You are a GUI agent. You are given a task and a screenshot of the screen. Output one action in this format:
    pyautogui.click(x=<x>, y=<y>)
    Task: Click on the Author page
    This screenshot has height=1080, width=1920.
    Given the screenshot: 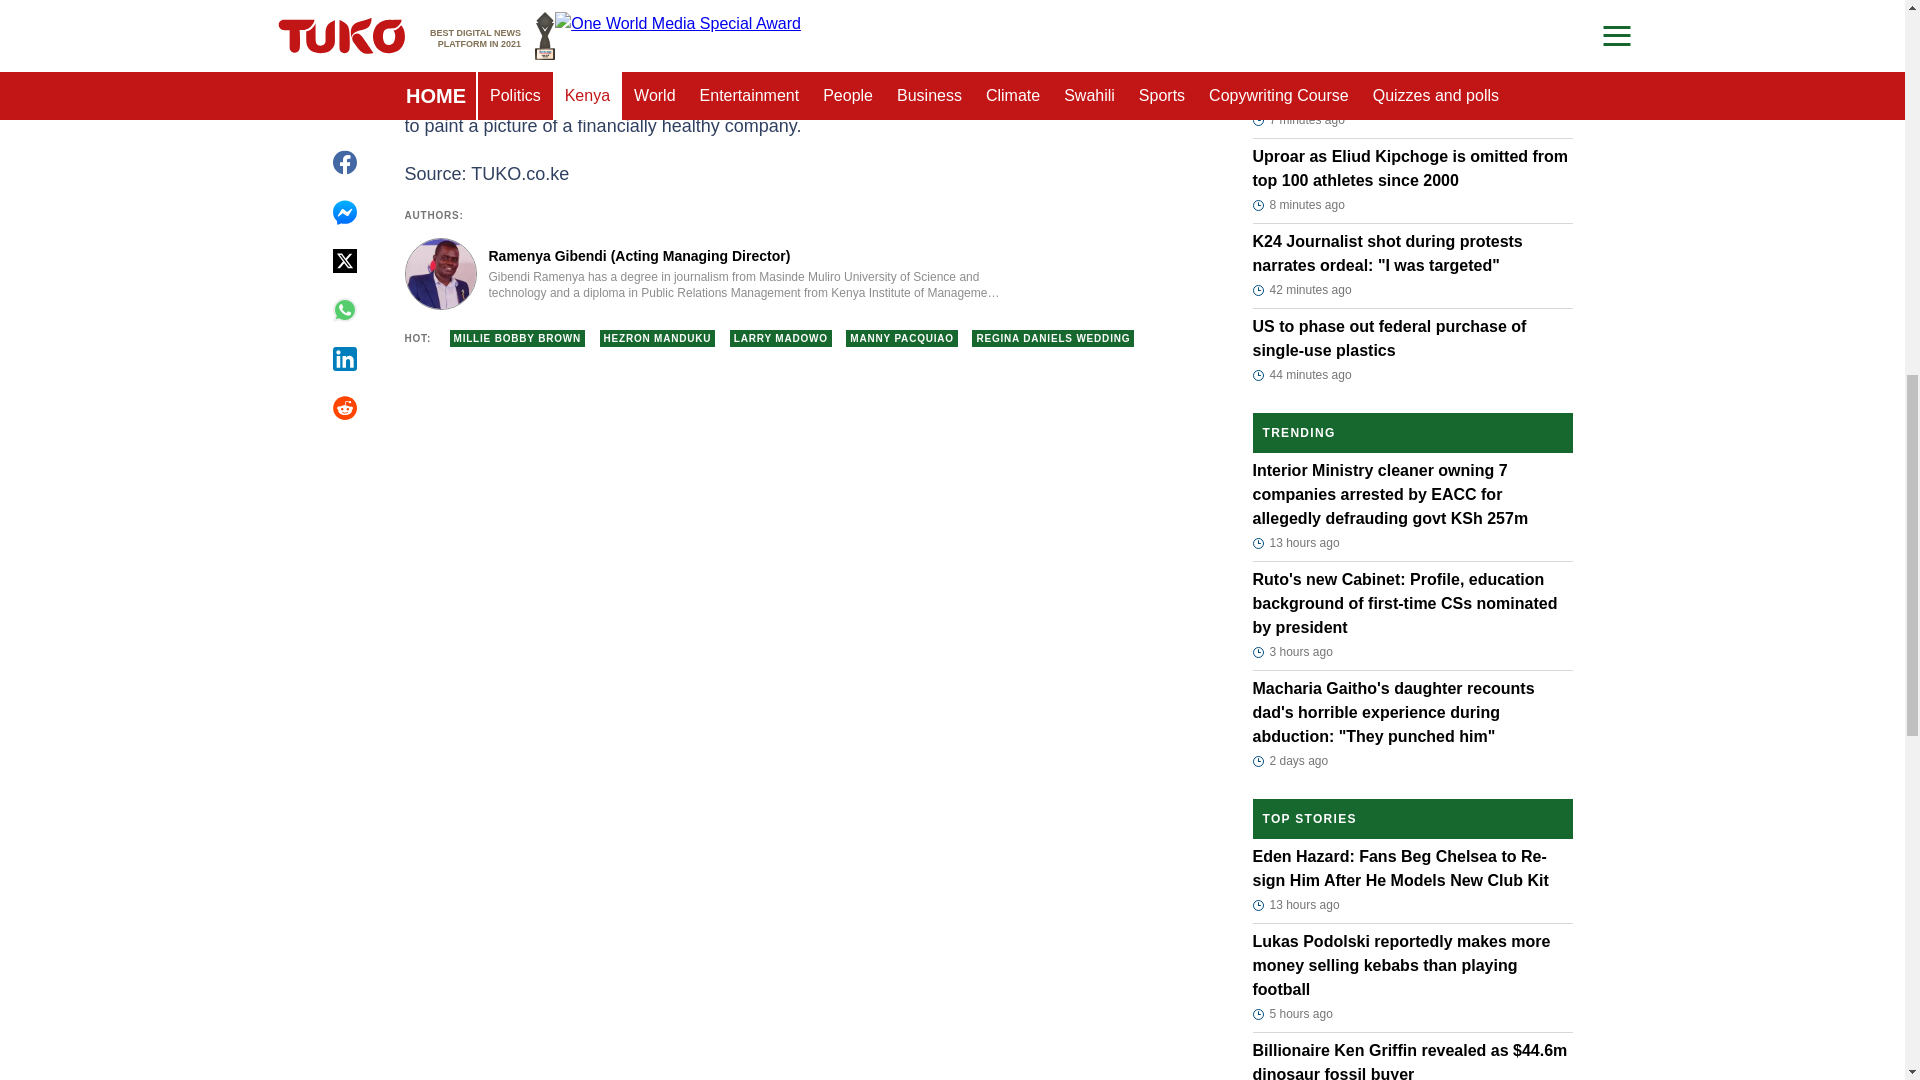 What is the action you would take?
    pyautogui.click(x=704, y=273)
    